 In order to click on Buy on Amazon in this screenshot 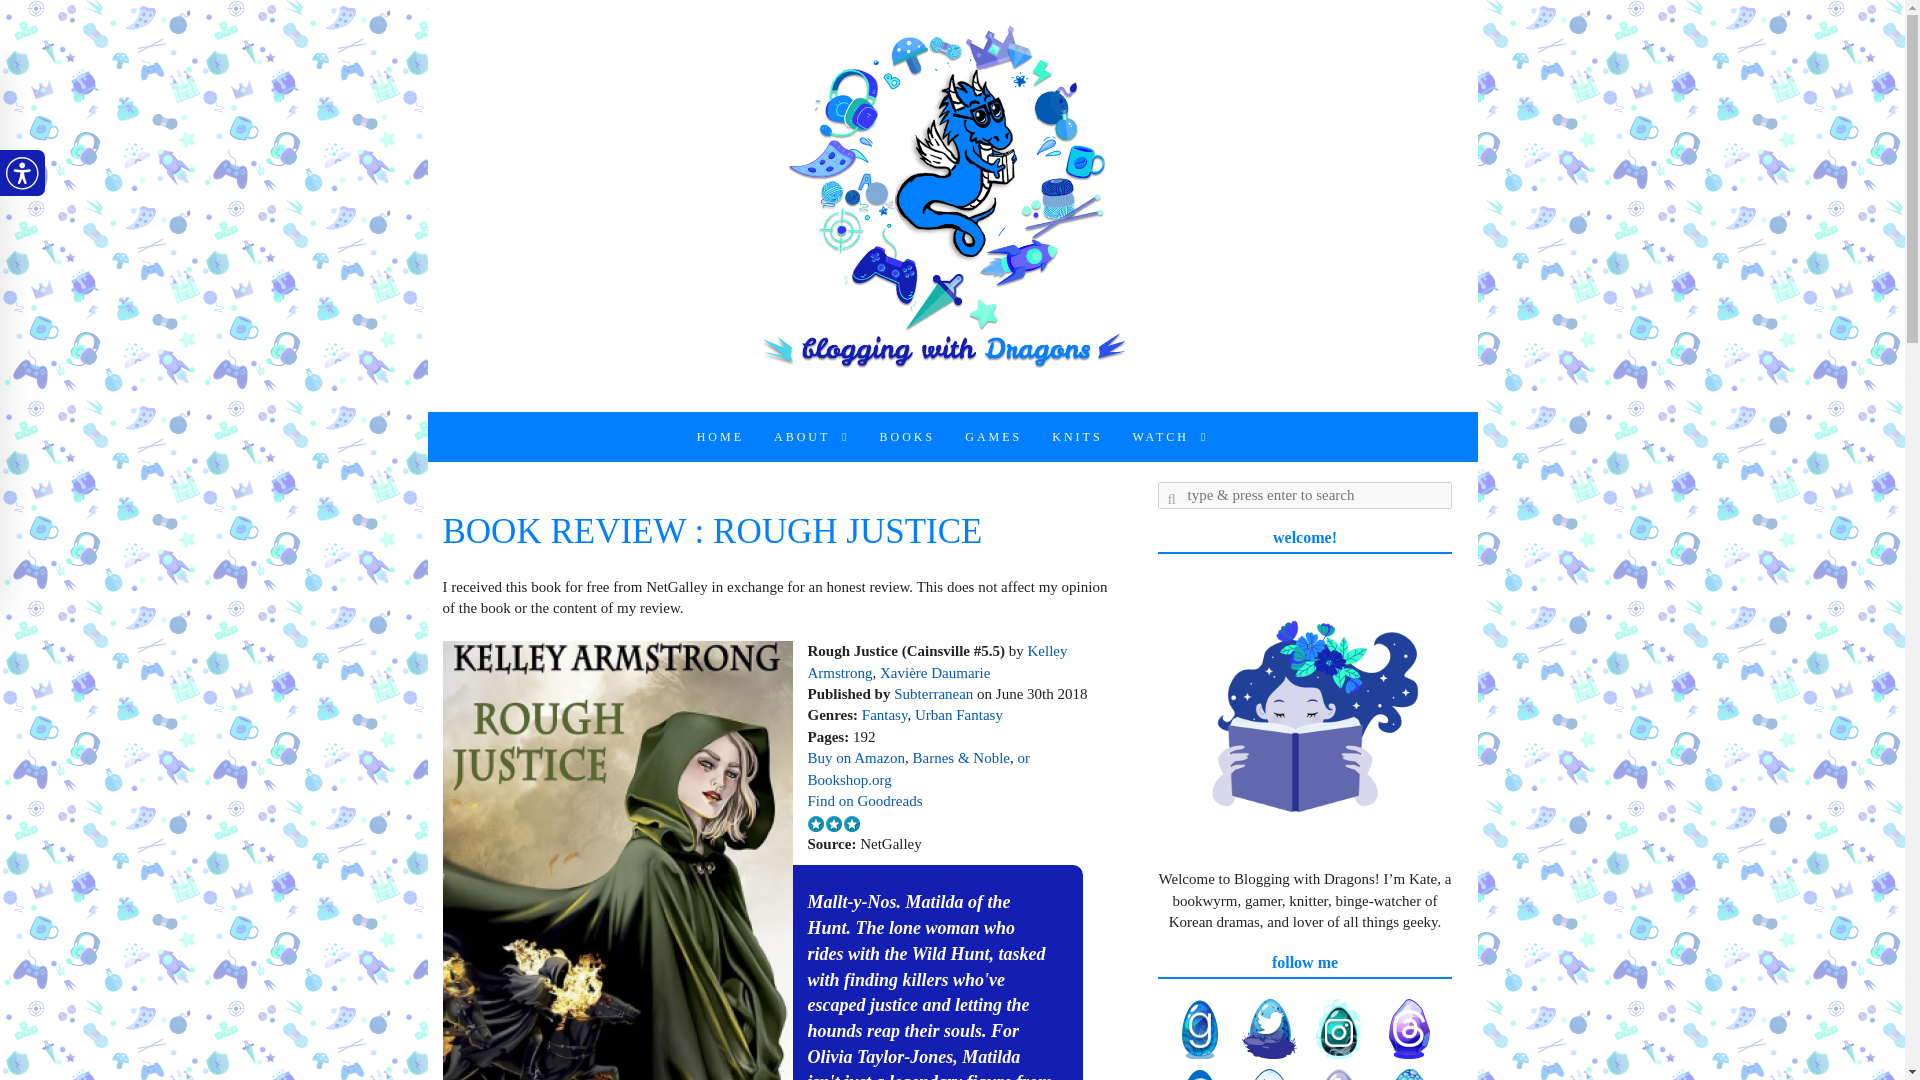, I will do `click(857, 757)`.